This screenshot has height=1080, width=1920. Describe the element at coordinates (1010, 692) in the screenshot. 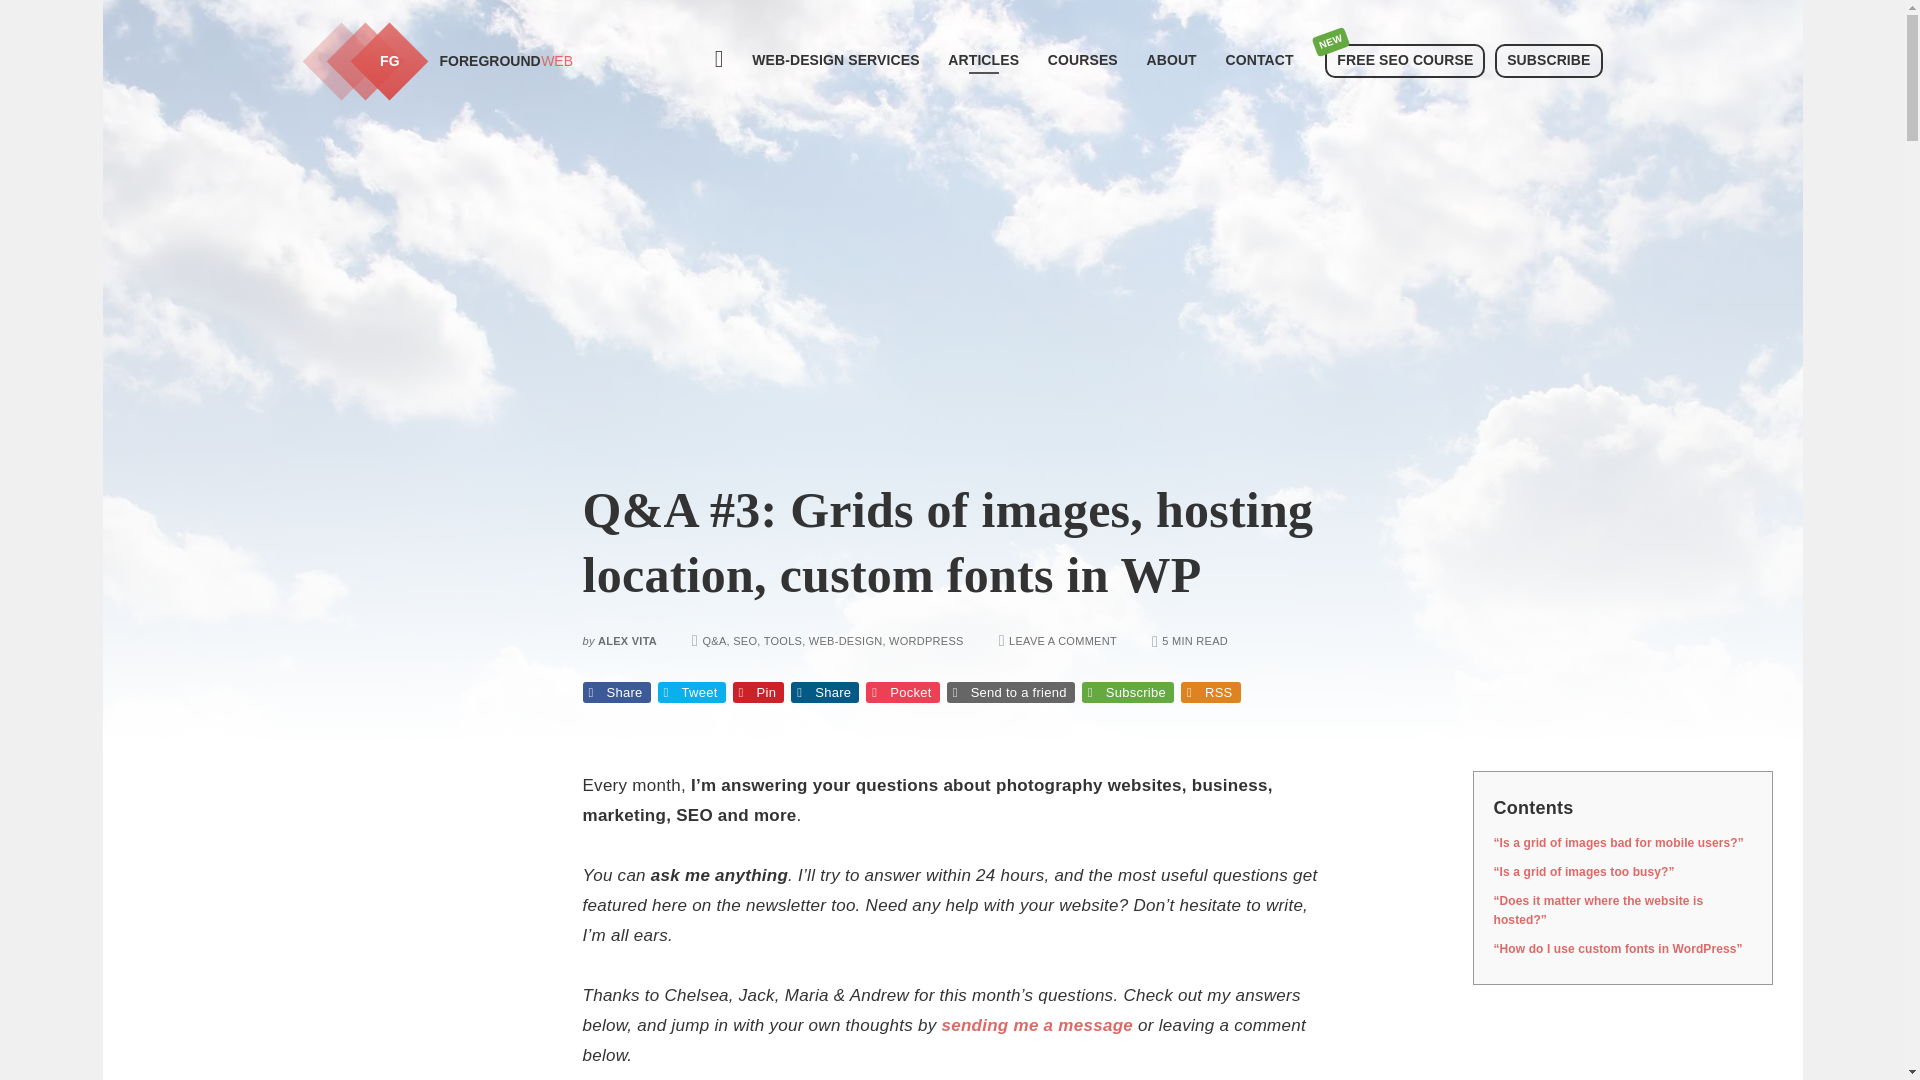

I see `Tweet` at that location.